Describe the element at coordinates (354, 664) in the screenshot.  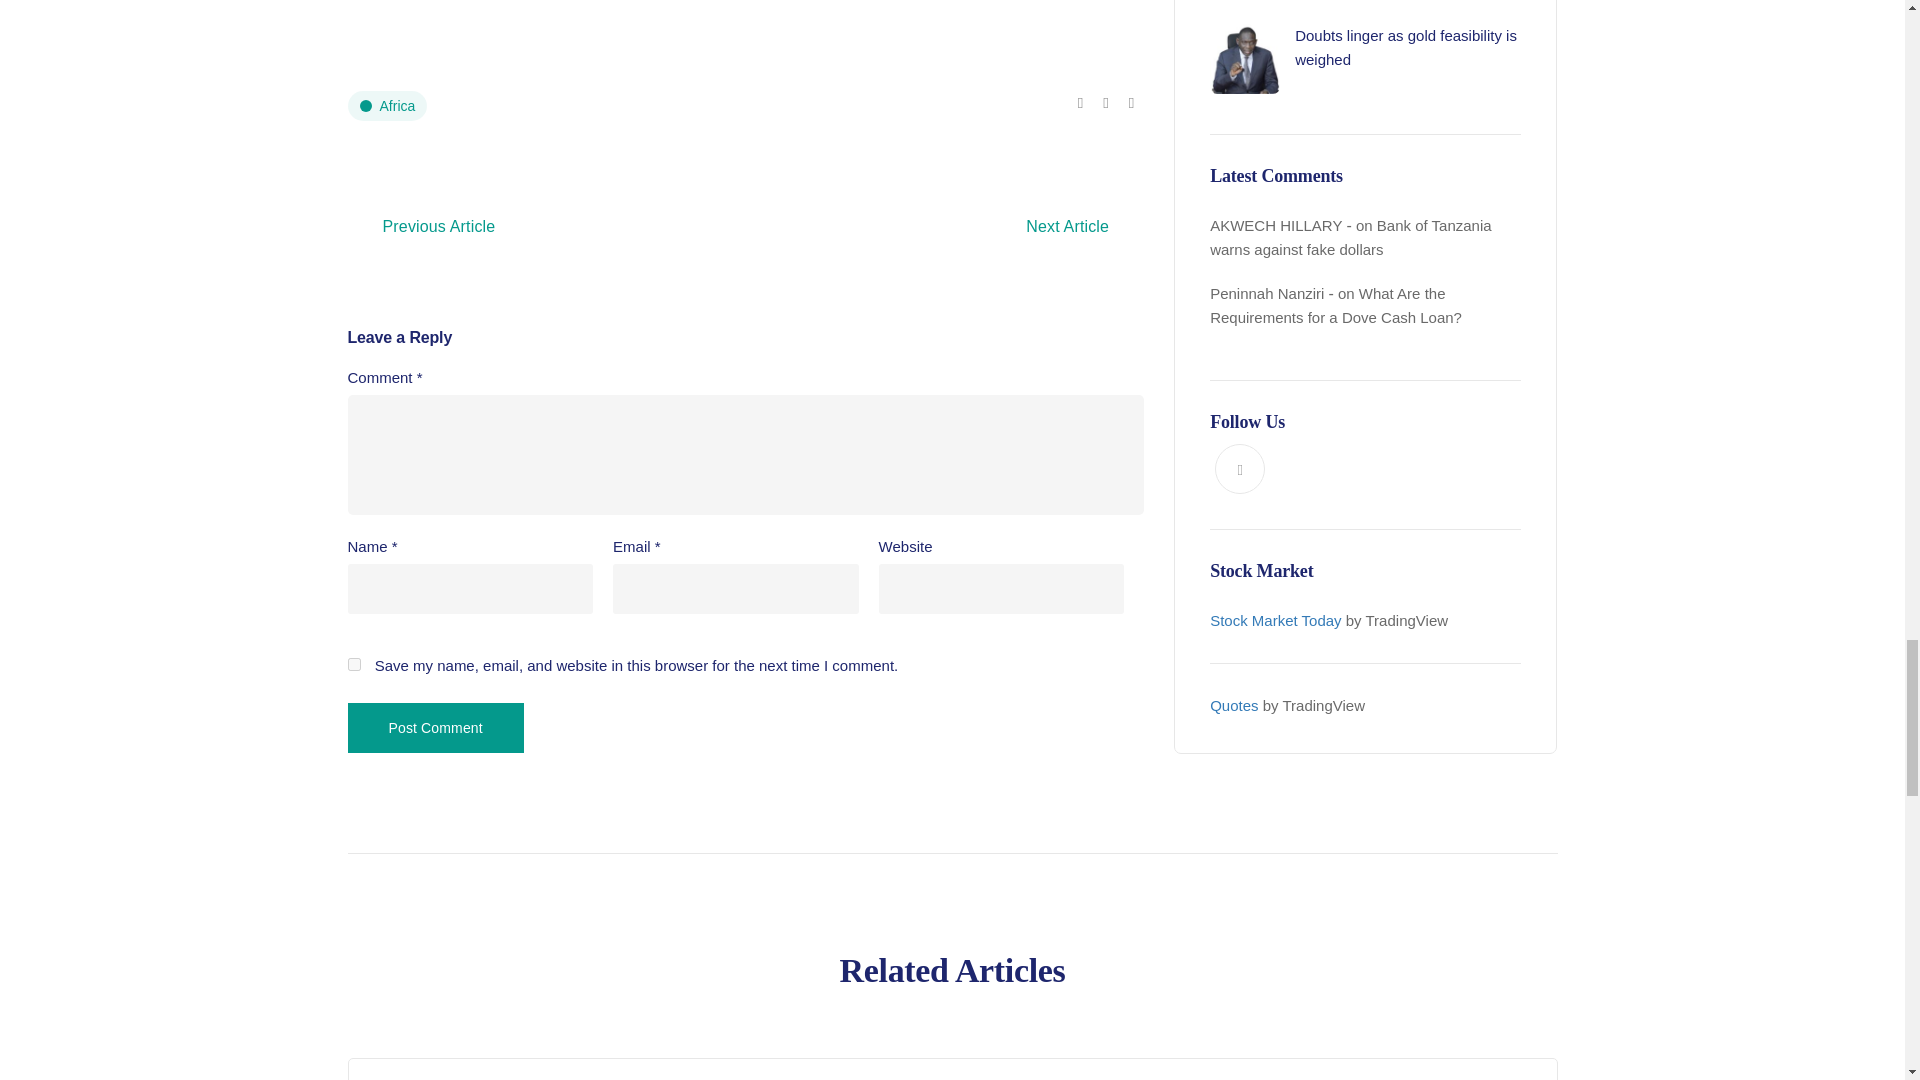
I see `yes` at that location.